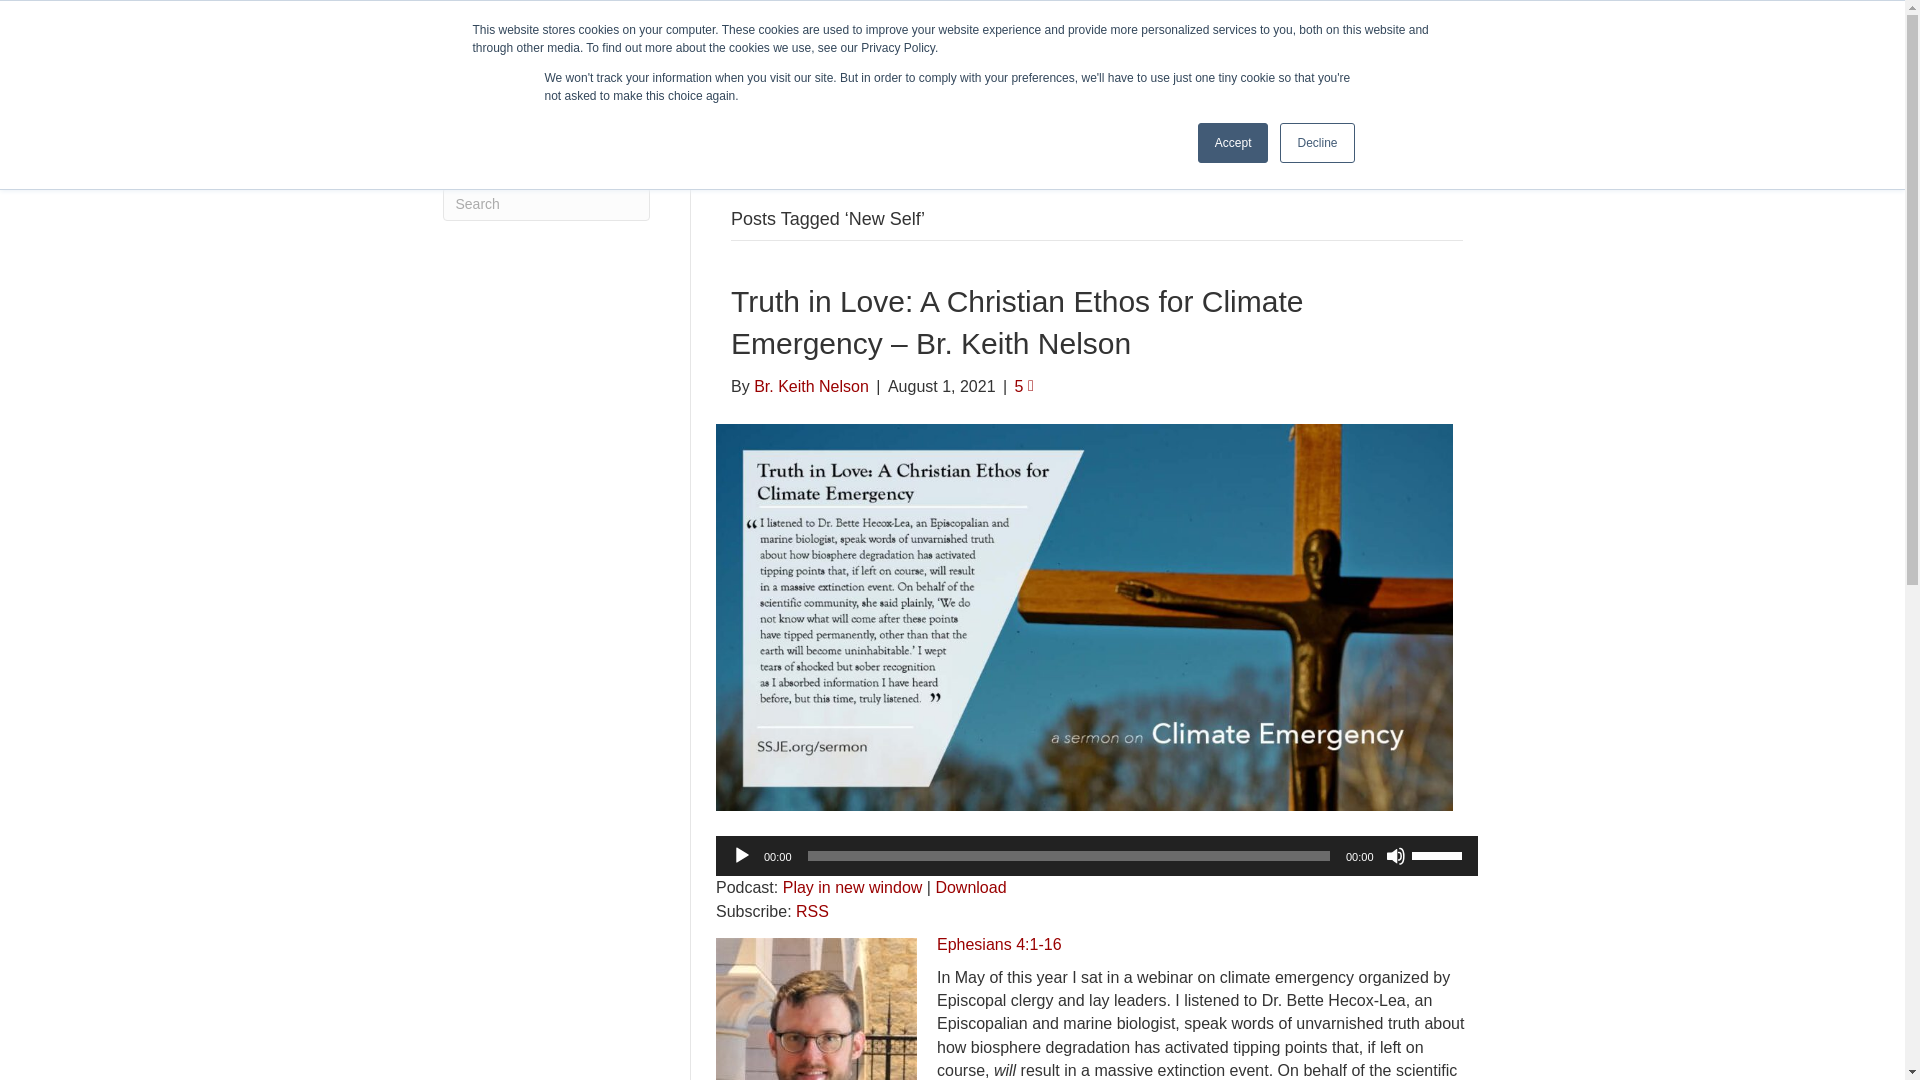 This screenshot has width=1920, height=1080. What do you see at coordinates (1294, 91) in the screenshot?
I see `Monastic Wisdom` at bounding box center [1294, 91].